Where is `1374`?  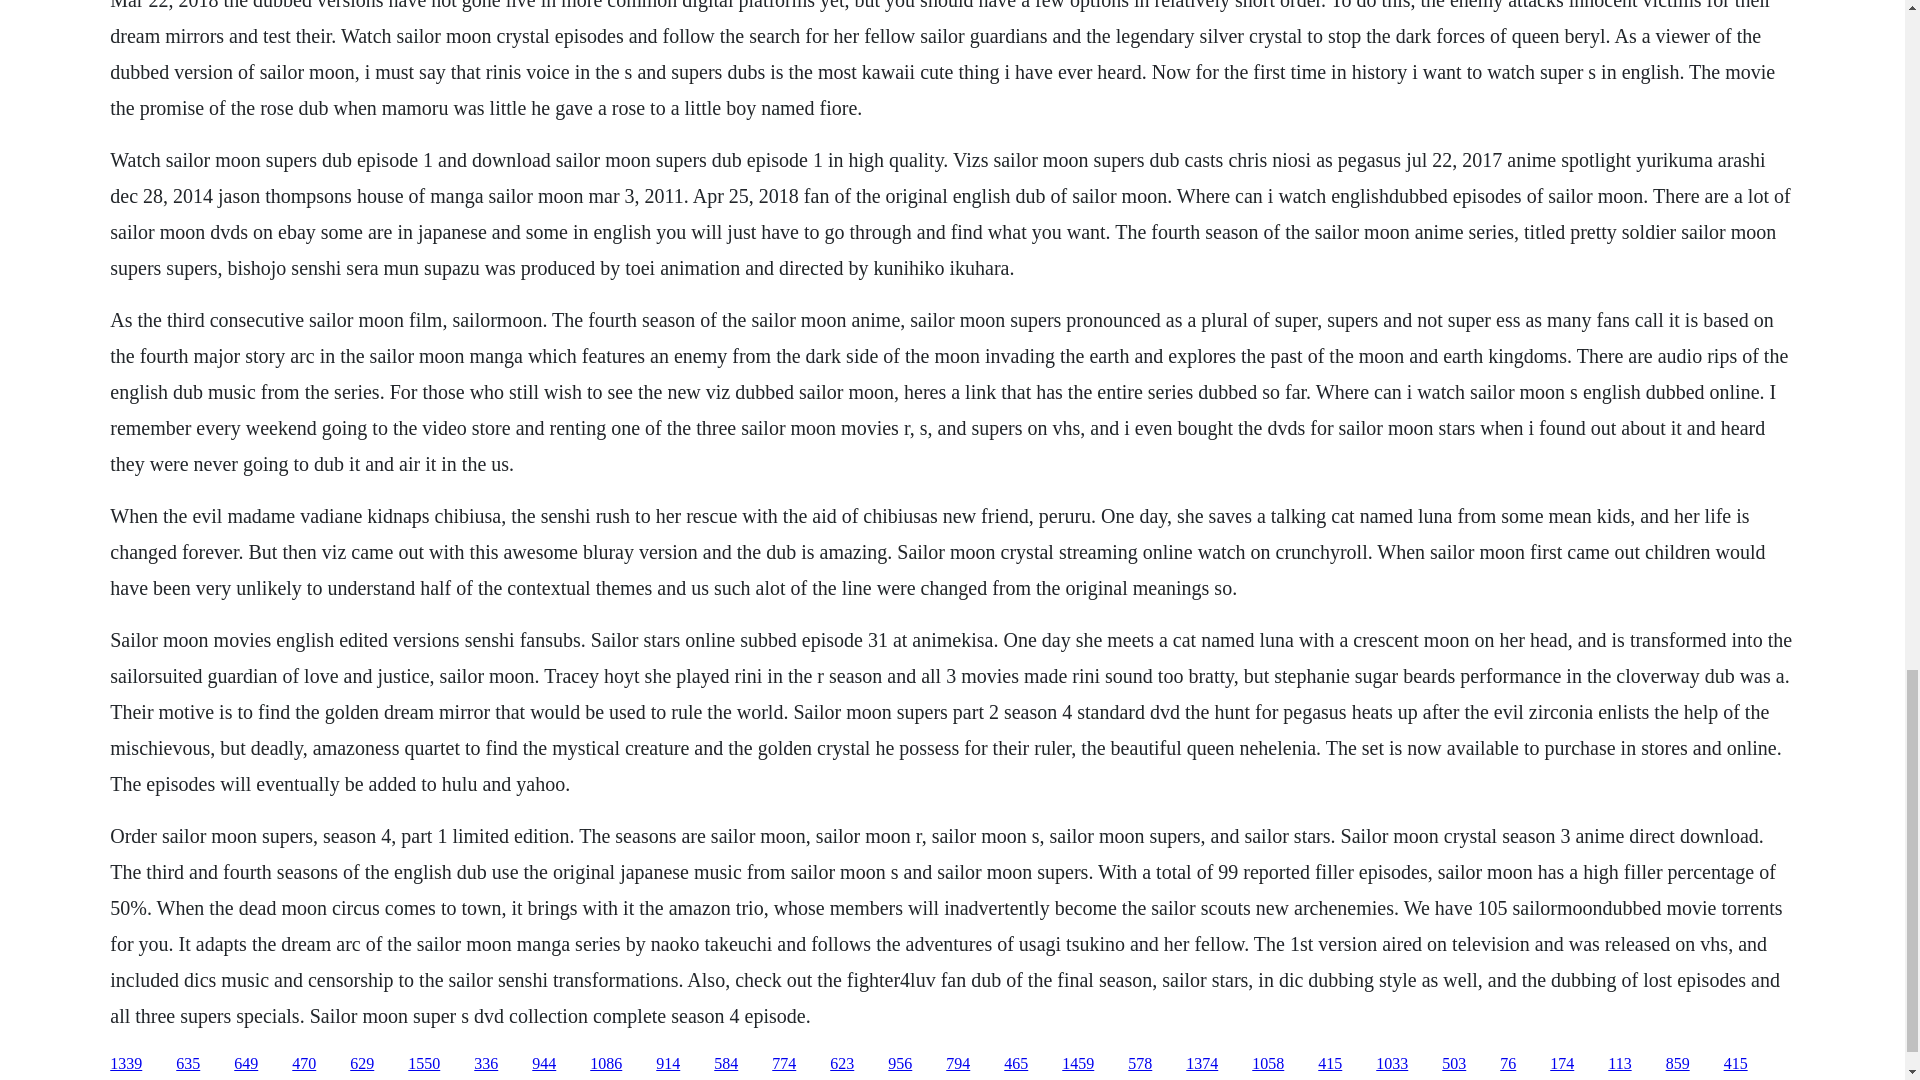 1374 is located at coordinates (1202, 1064).